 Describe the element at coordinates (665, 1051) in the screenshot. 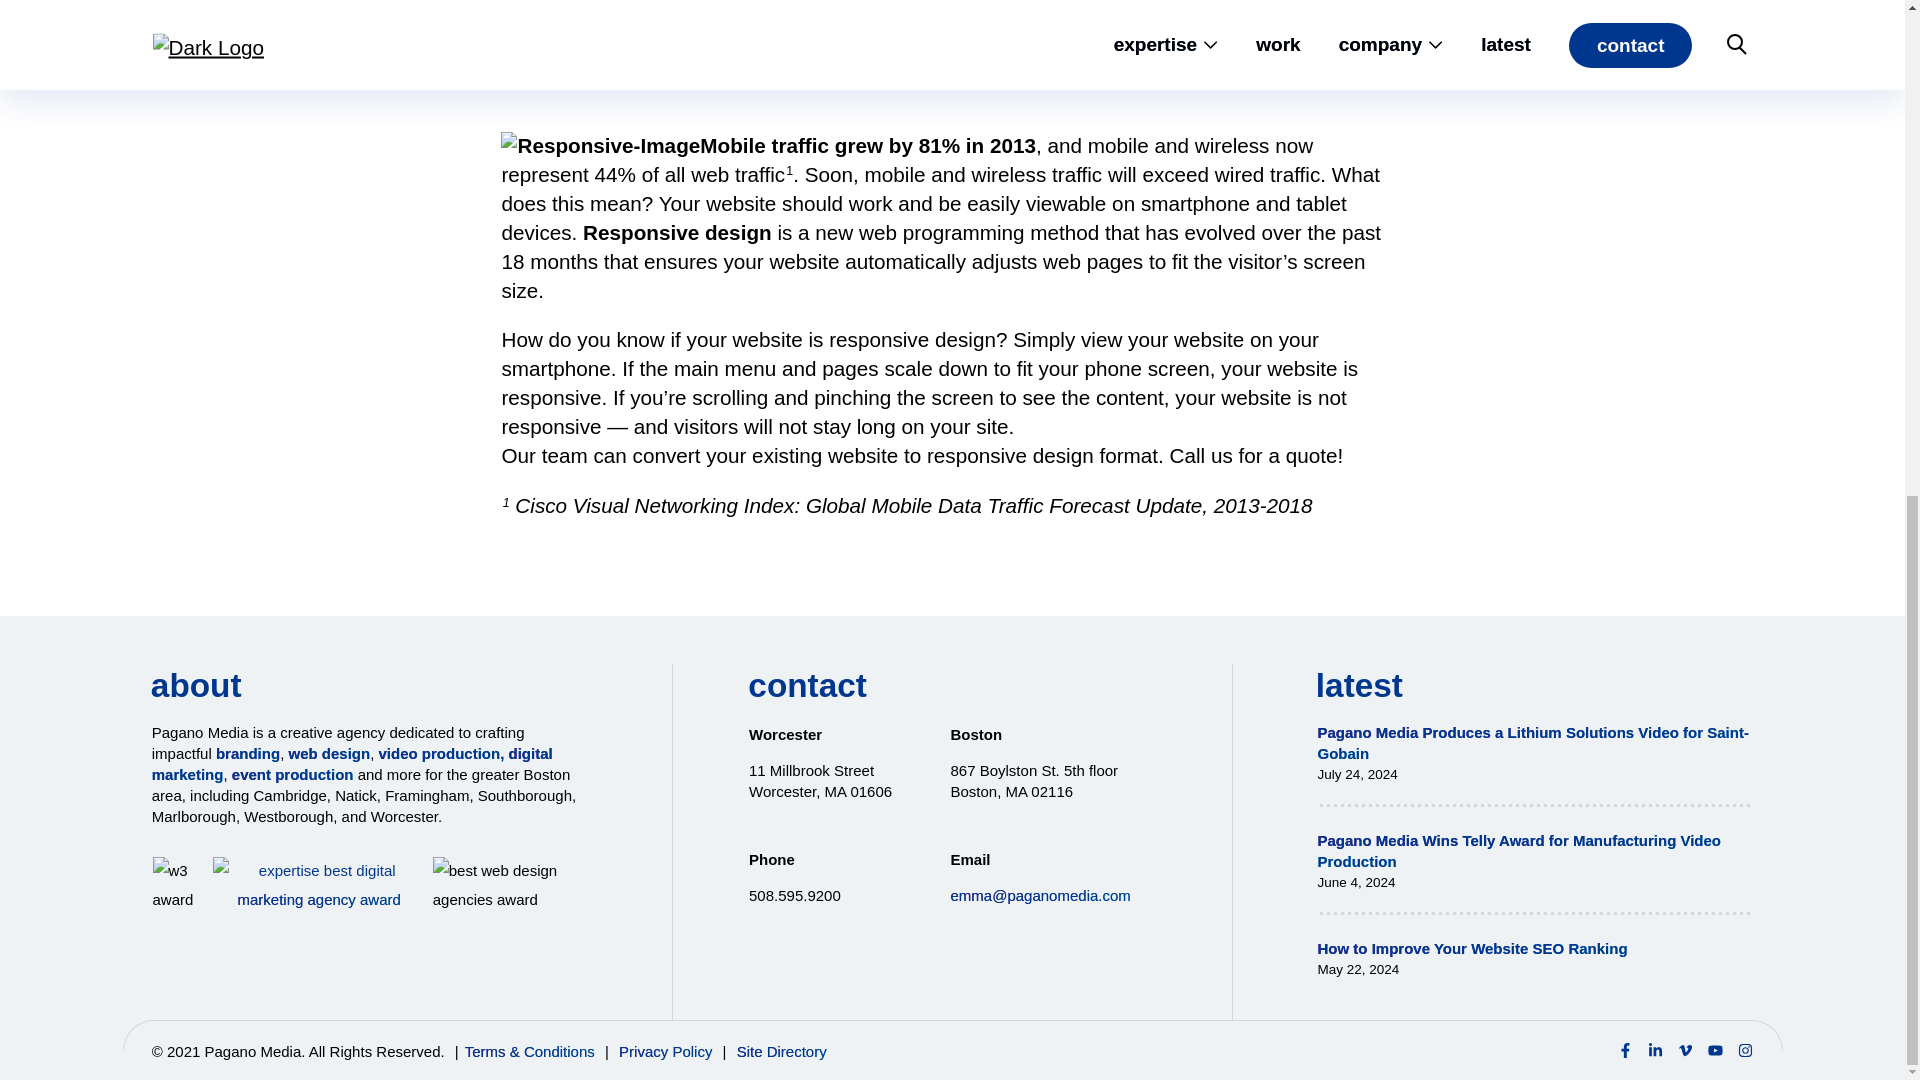

I see `Privacy Policy` at that location.